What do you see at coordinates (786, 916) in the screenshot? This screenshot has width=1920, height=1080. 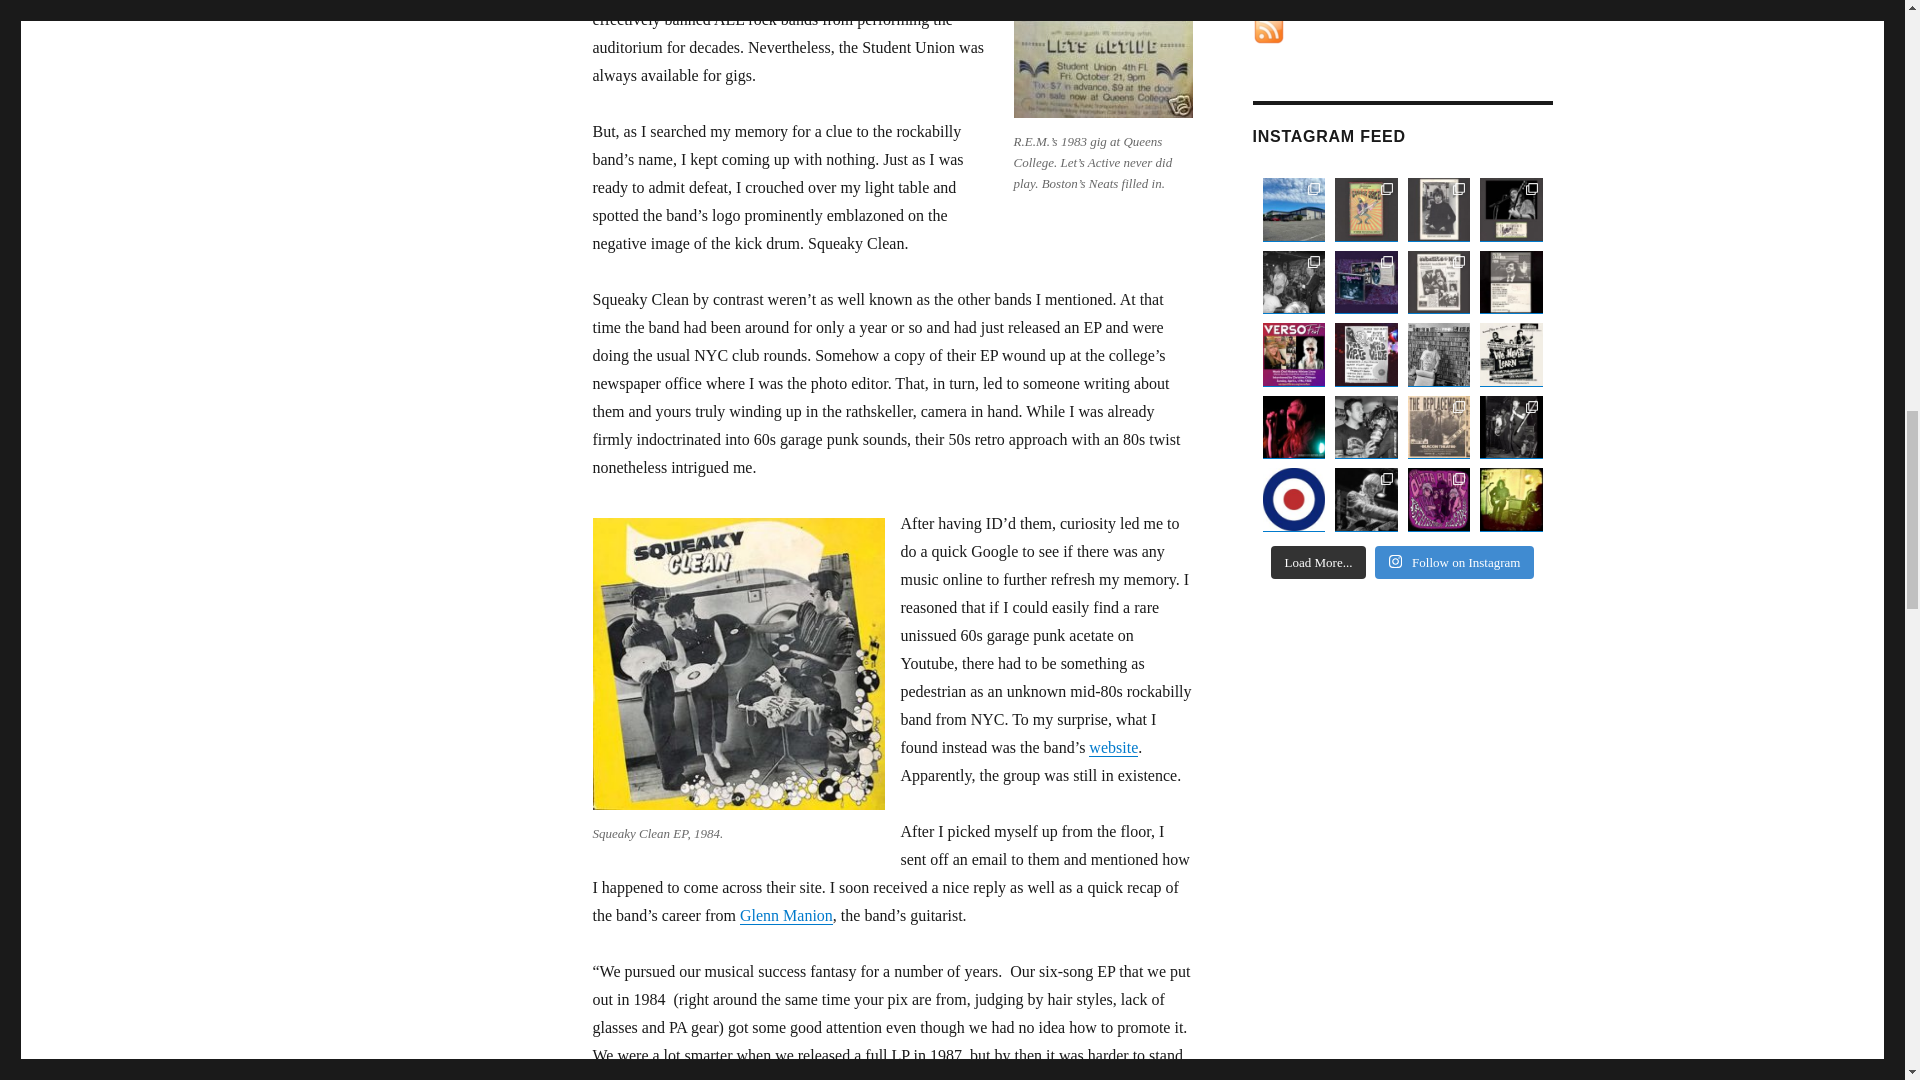 I see `Glenn Manion` at bounding box center [786, 916].